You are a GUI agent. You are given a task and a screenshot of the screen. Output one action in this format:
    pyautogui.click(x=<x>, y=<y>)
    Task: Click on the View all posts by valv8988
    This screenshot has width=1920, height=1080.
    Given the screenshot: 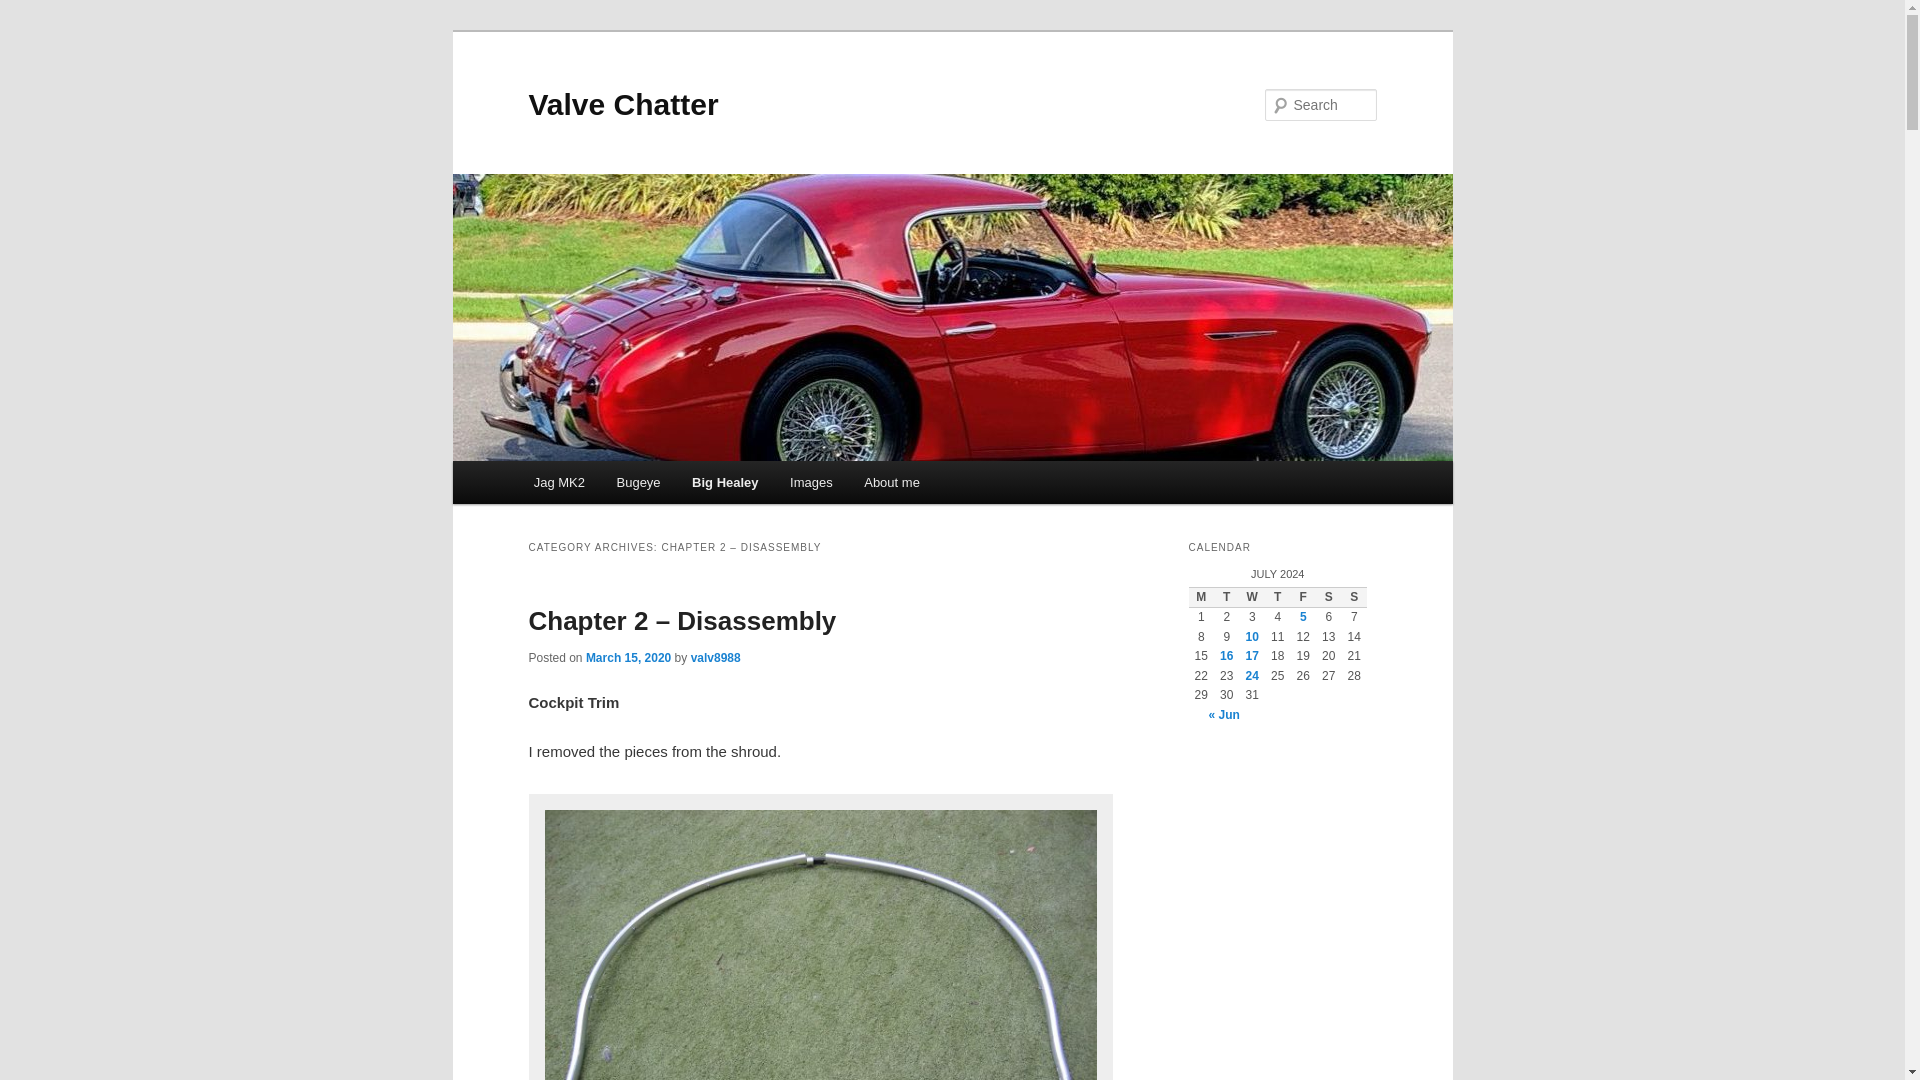 What is the action you would take?
    pyautogui.click(x=716, y=658)
    